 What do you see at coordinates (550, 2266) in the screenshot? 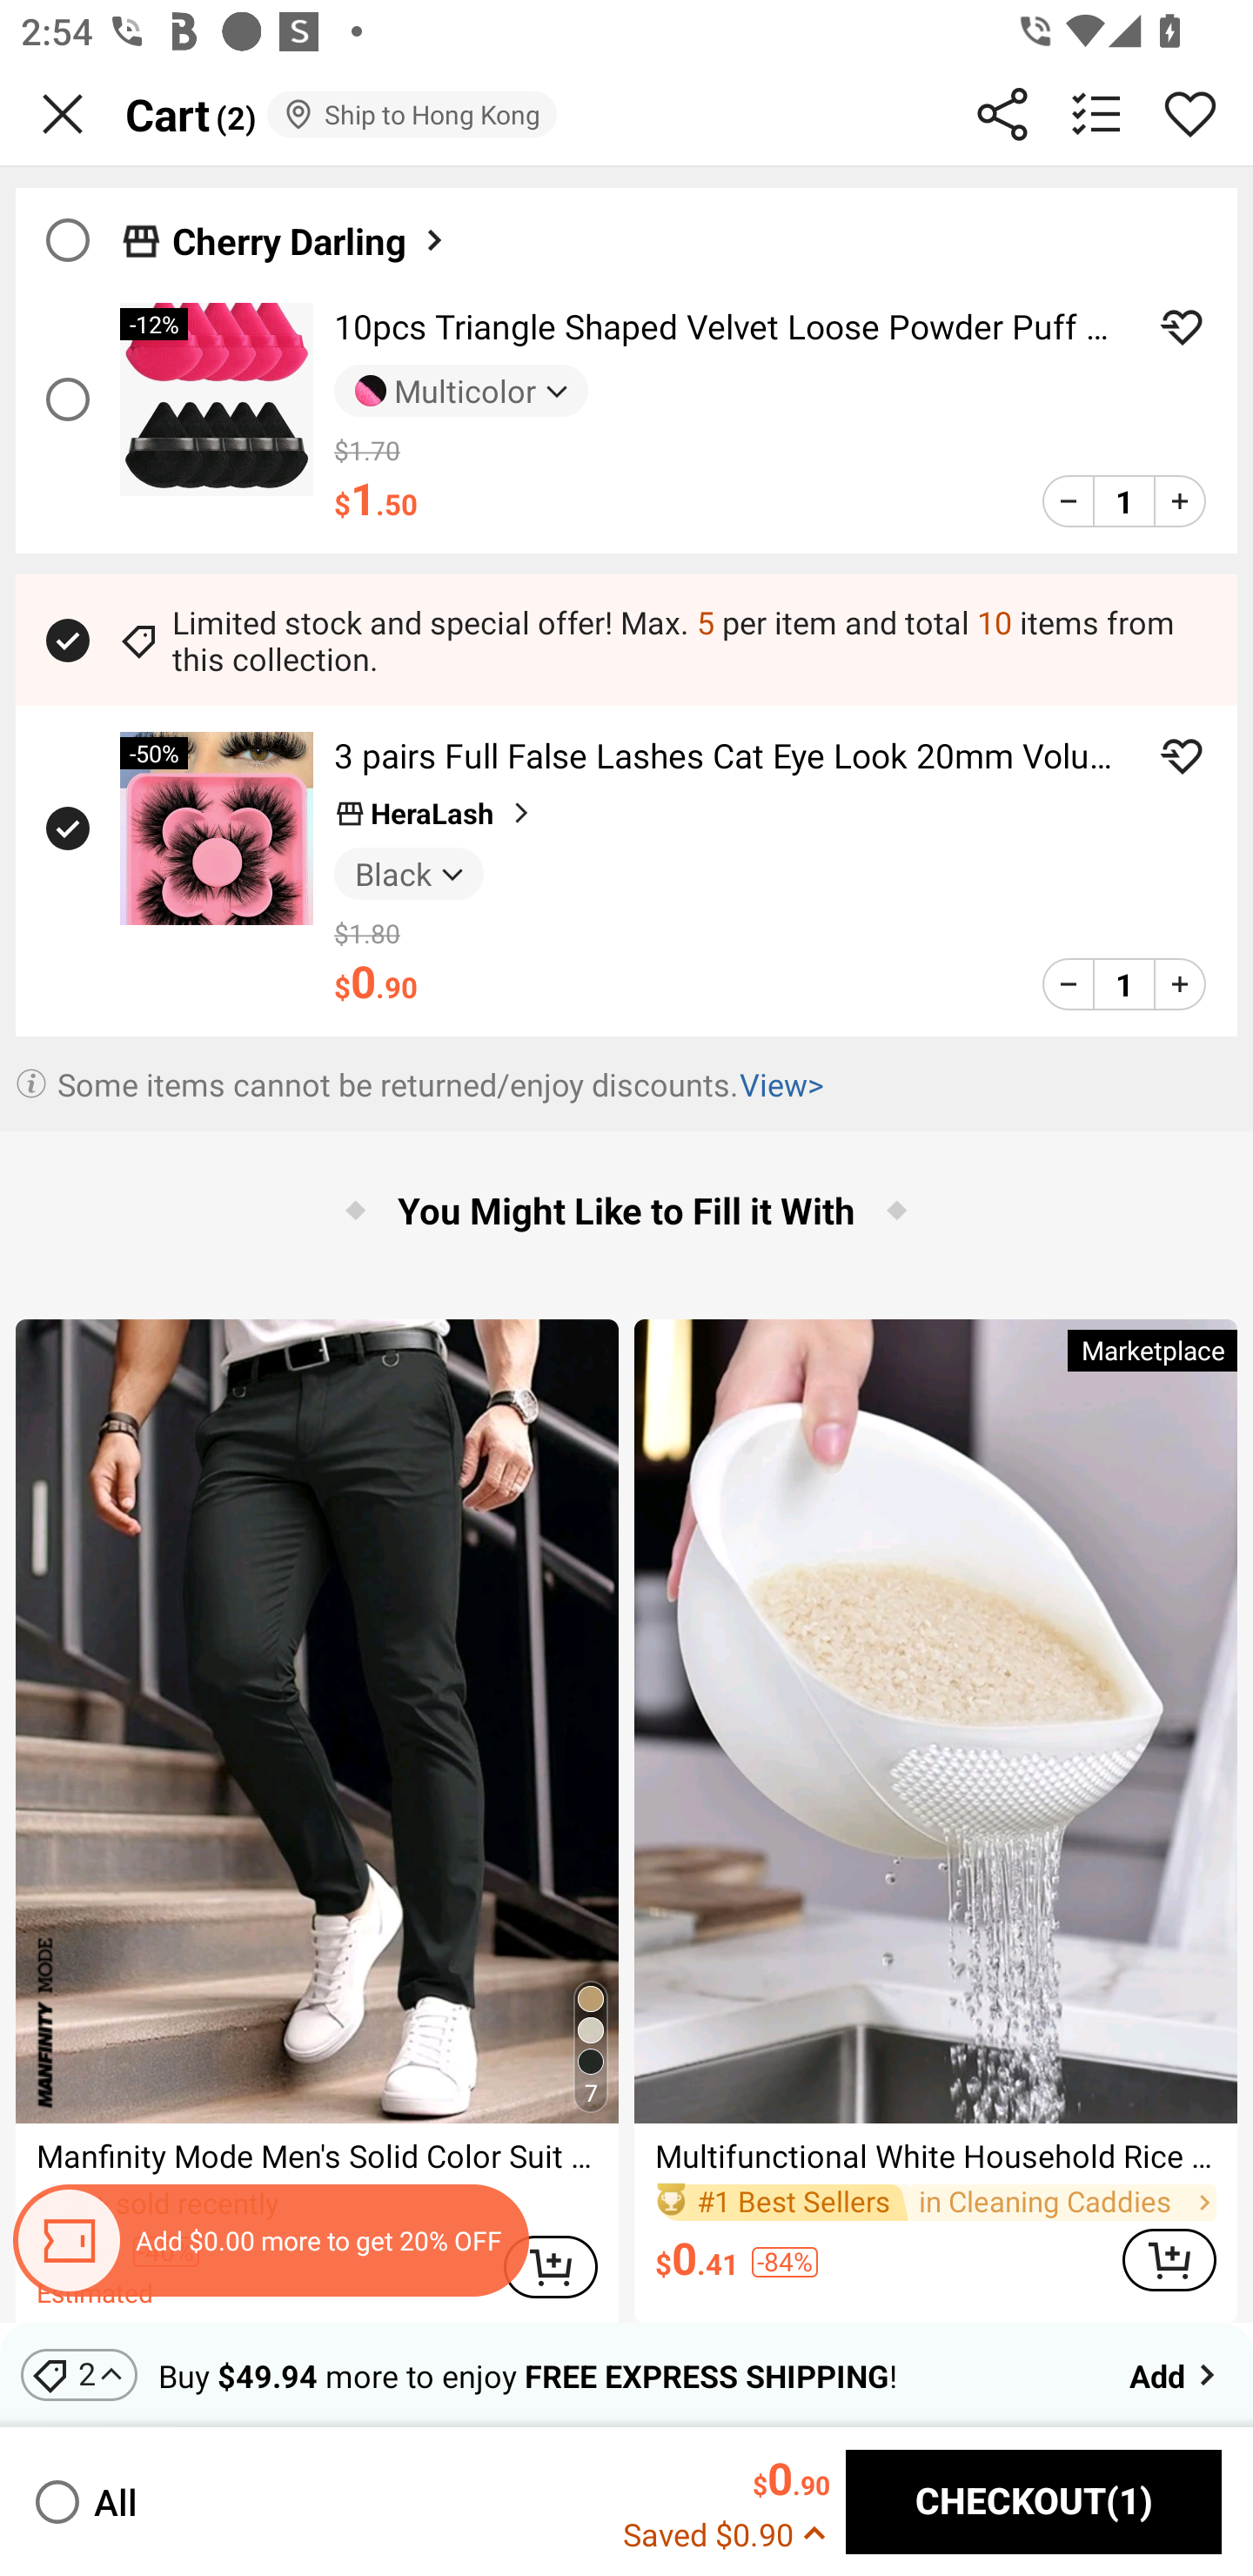
I see `ADD TO CART` at bounding box center [550, 2266].